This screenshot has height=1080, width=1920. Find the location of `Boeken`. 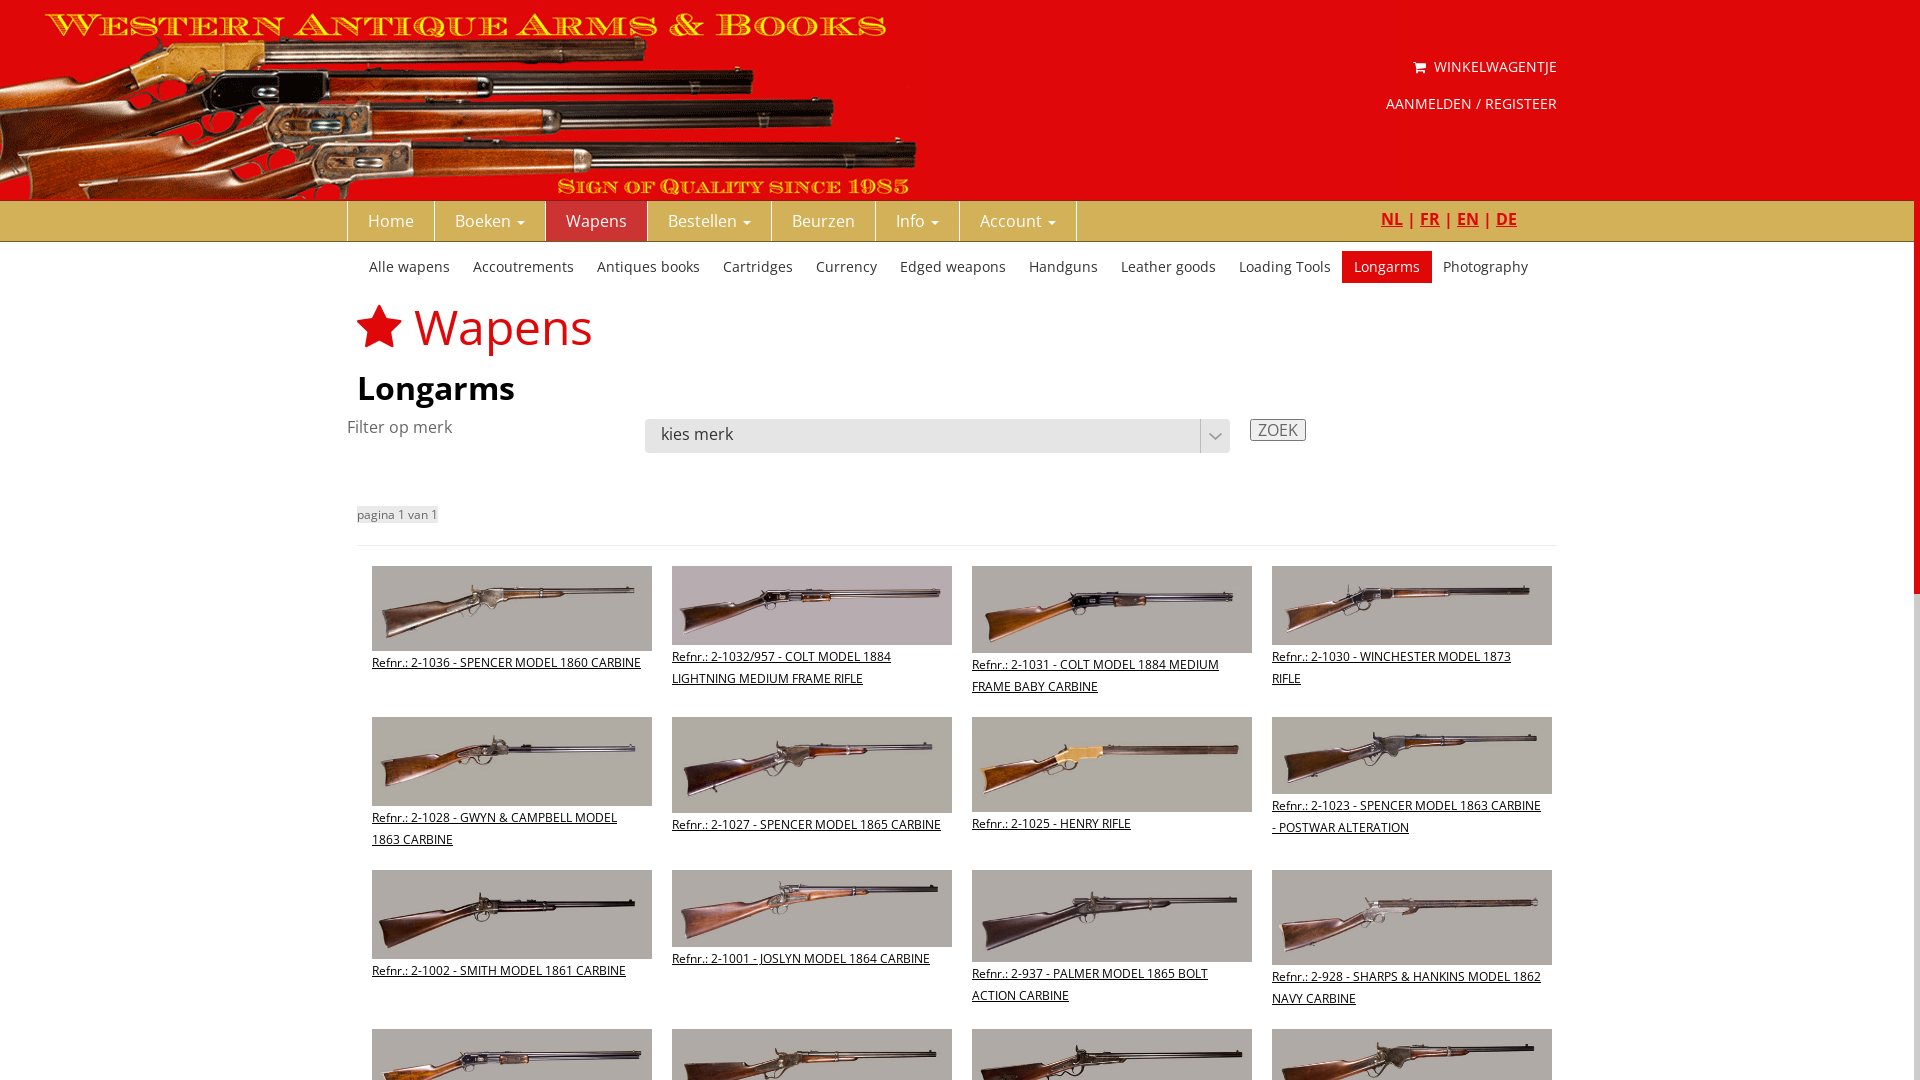

Boeken is located at coordinates (490, 221).